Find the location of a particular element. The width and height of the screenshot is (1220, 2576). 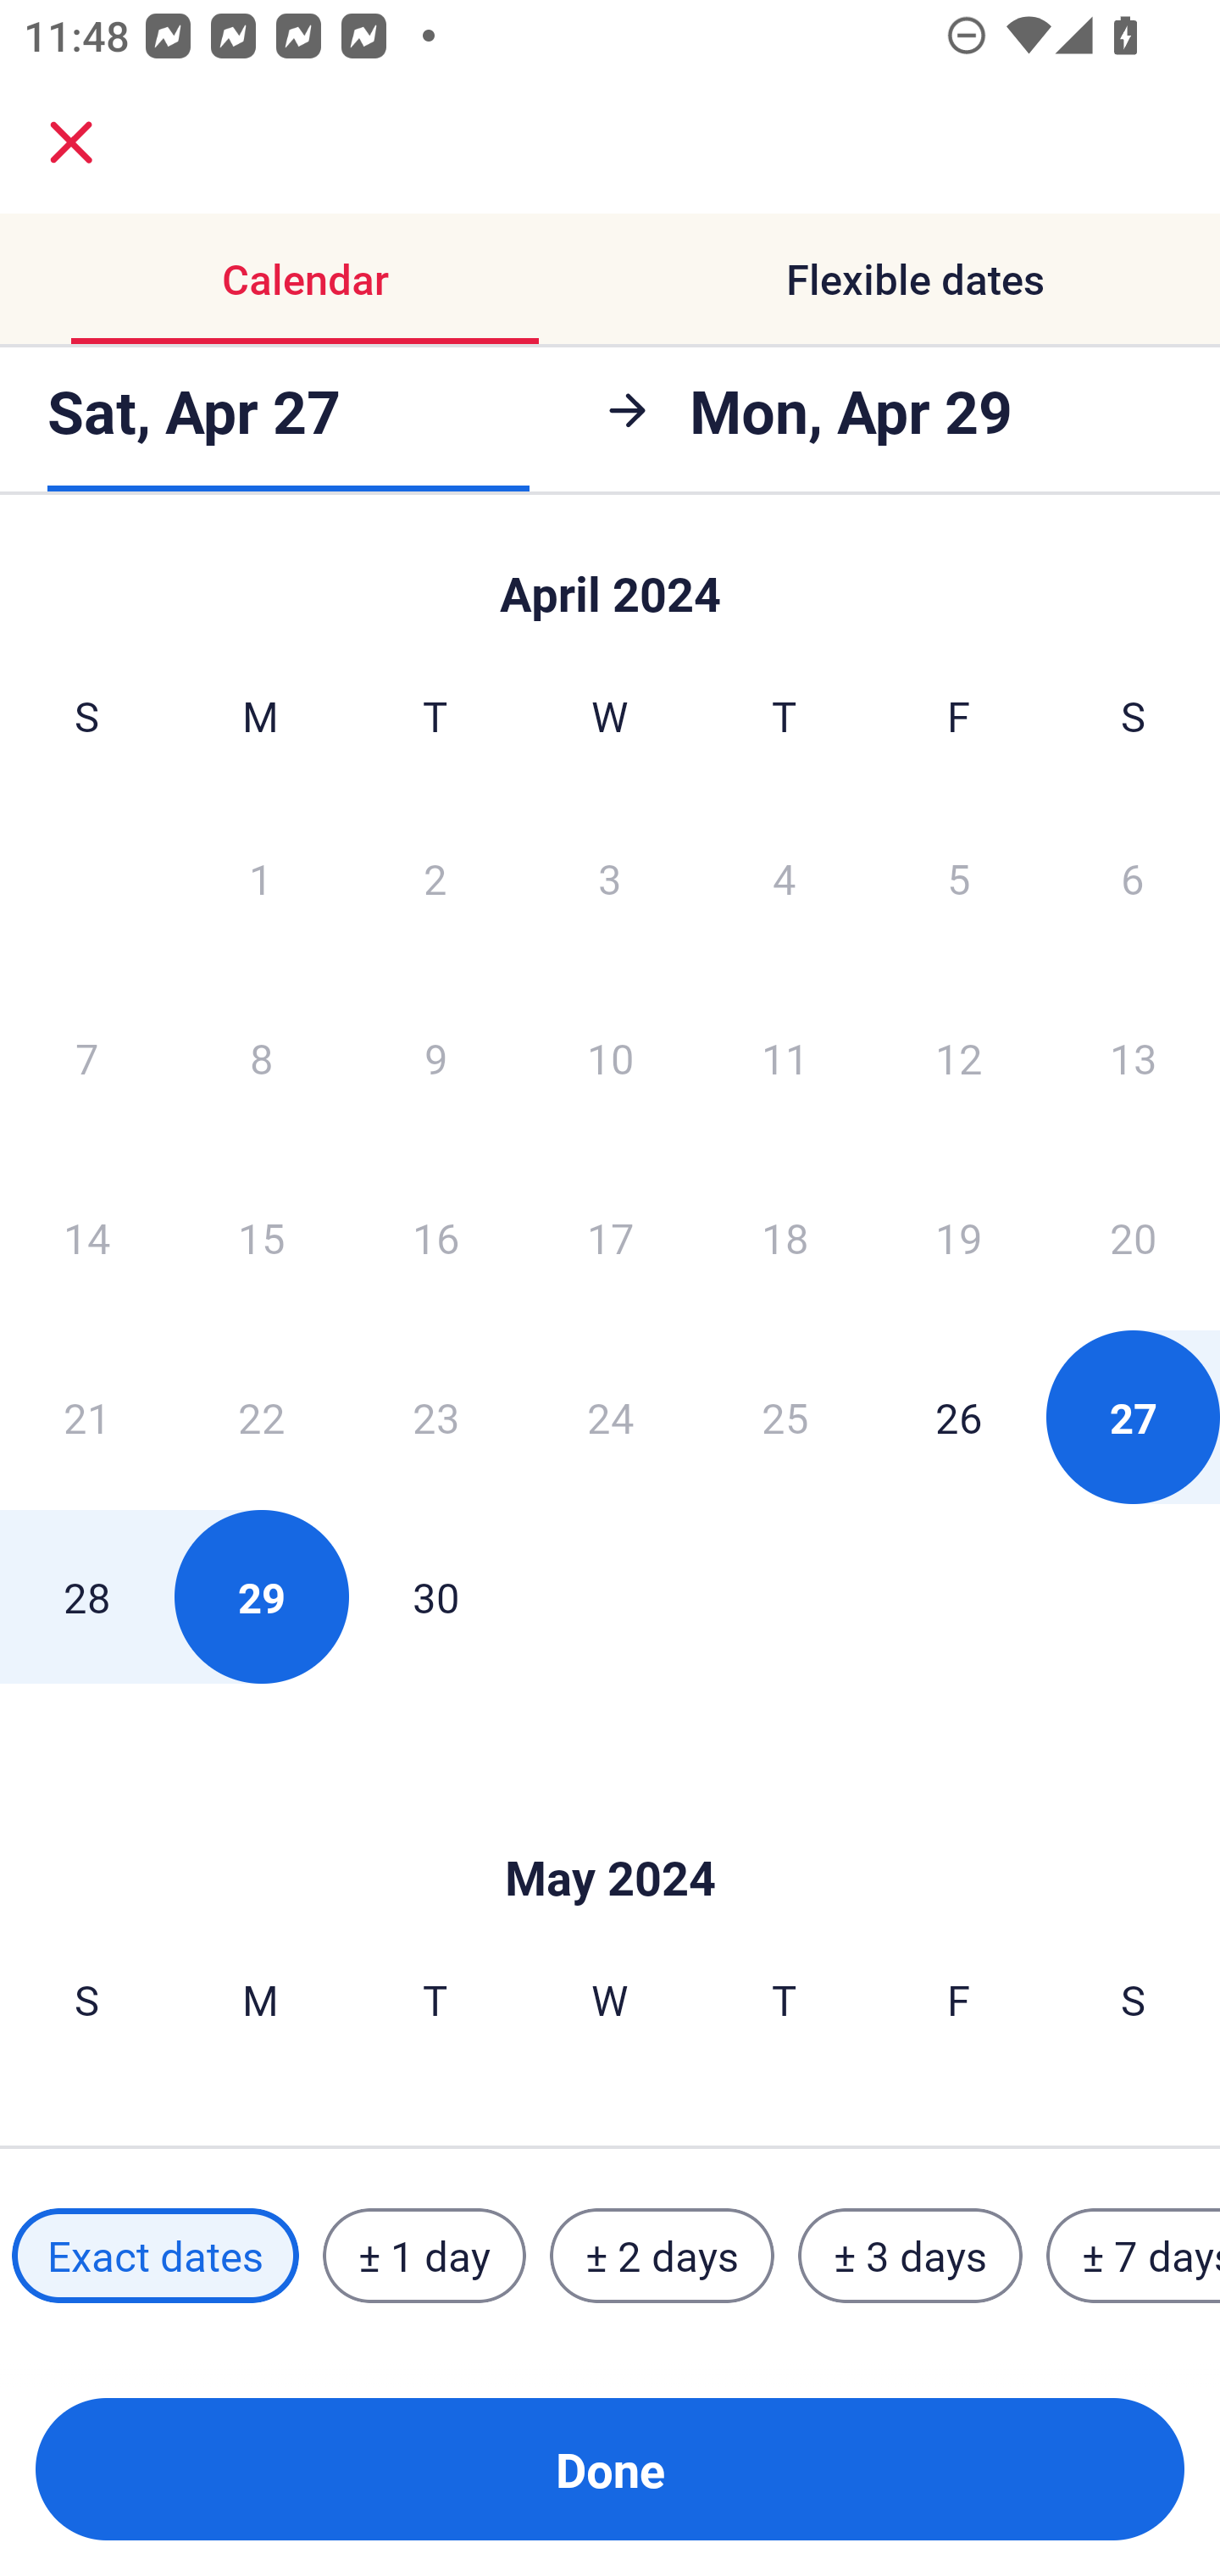

14 Sunday, April 14, 2024 is located at coordinates (86, 1237).